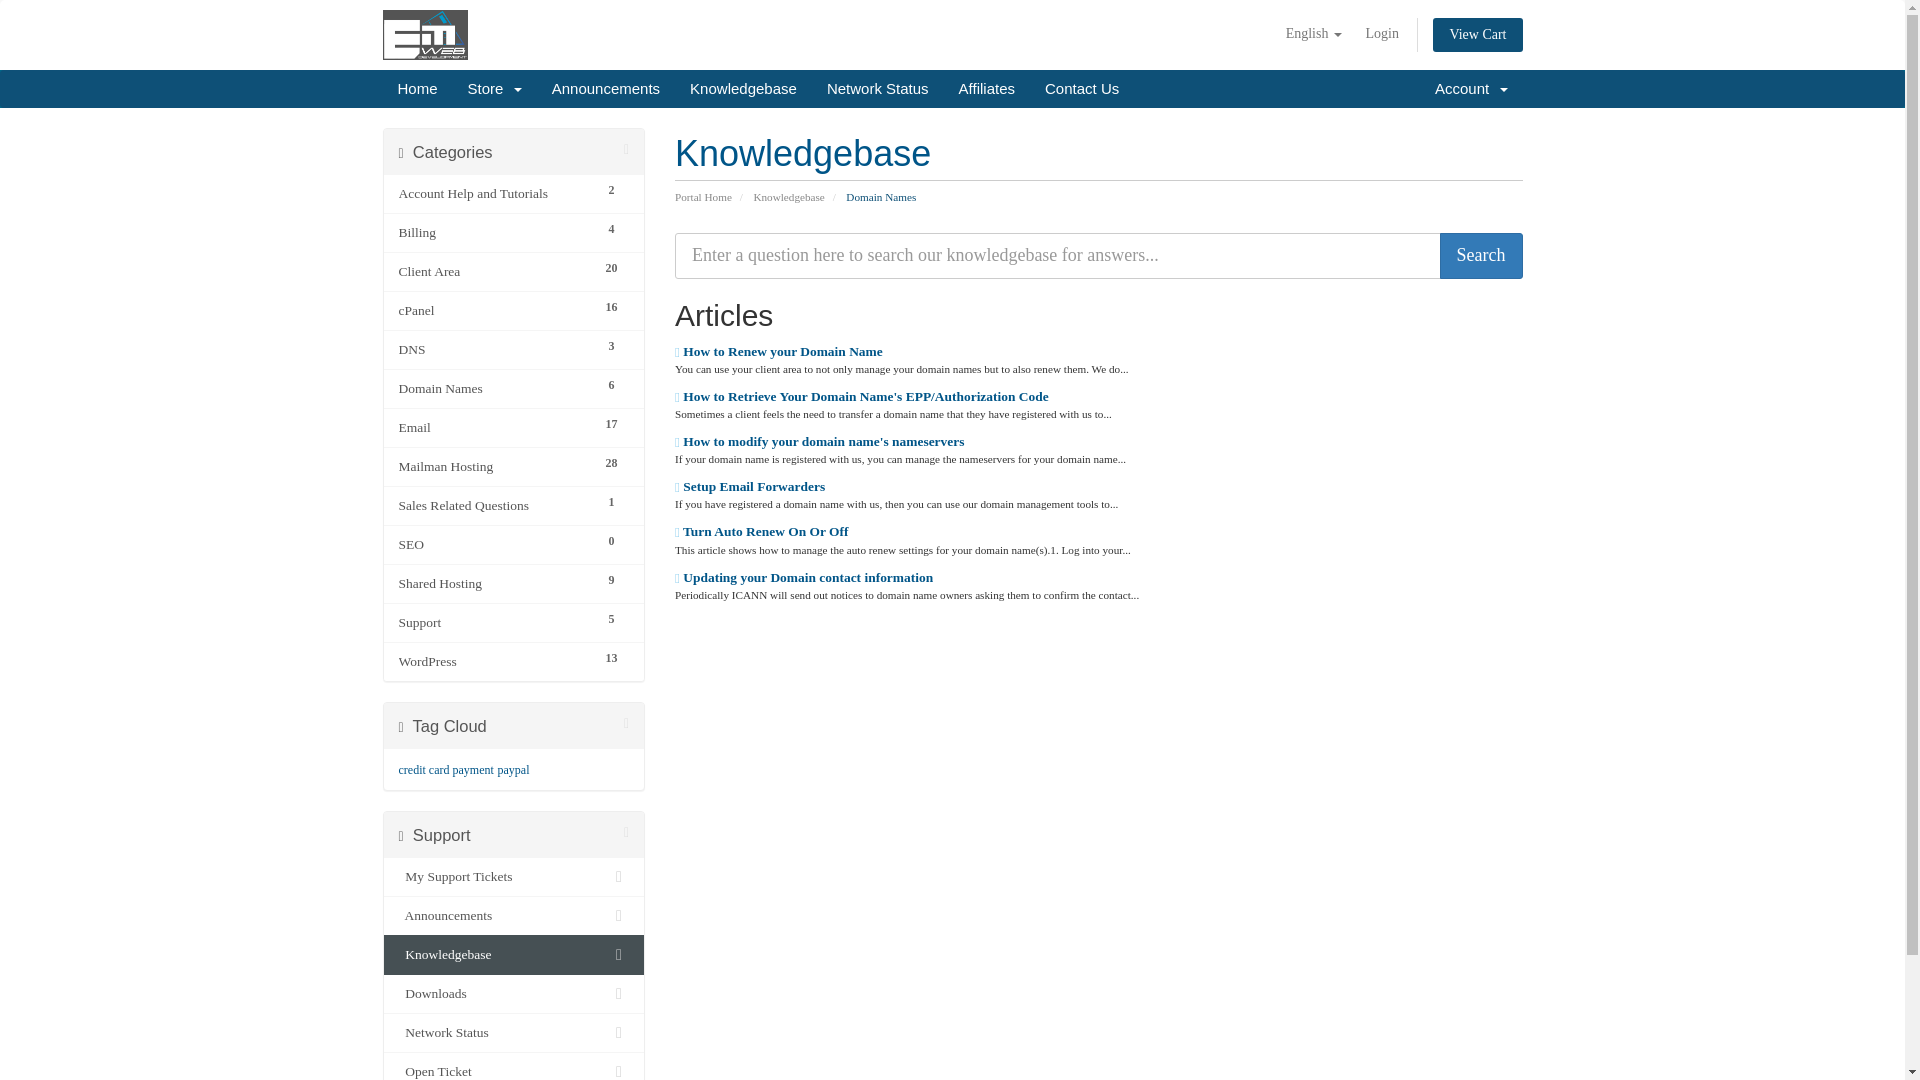 Image resolution: width=1920 pixels, height=1080 pixels. Describe the element at coordinates (495, 194) in the screenshot. I see `Account Help and Tutorials` at that location.